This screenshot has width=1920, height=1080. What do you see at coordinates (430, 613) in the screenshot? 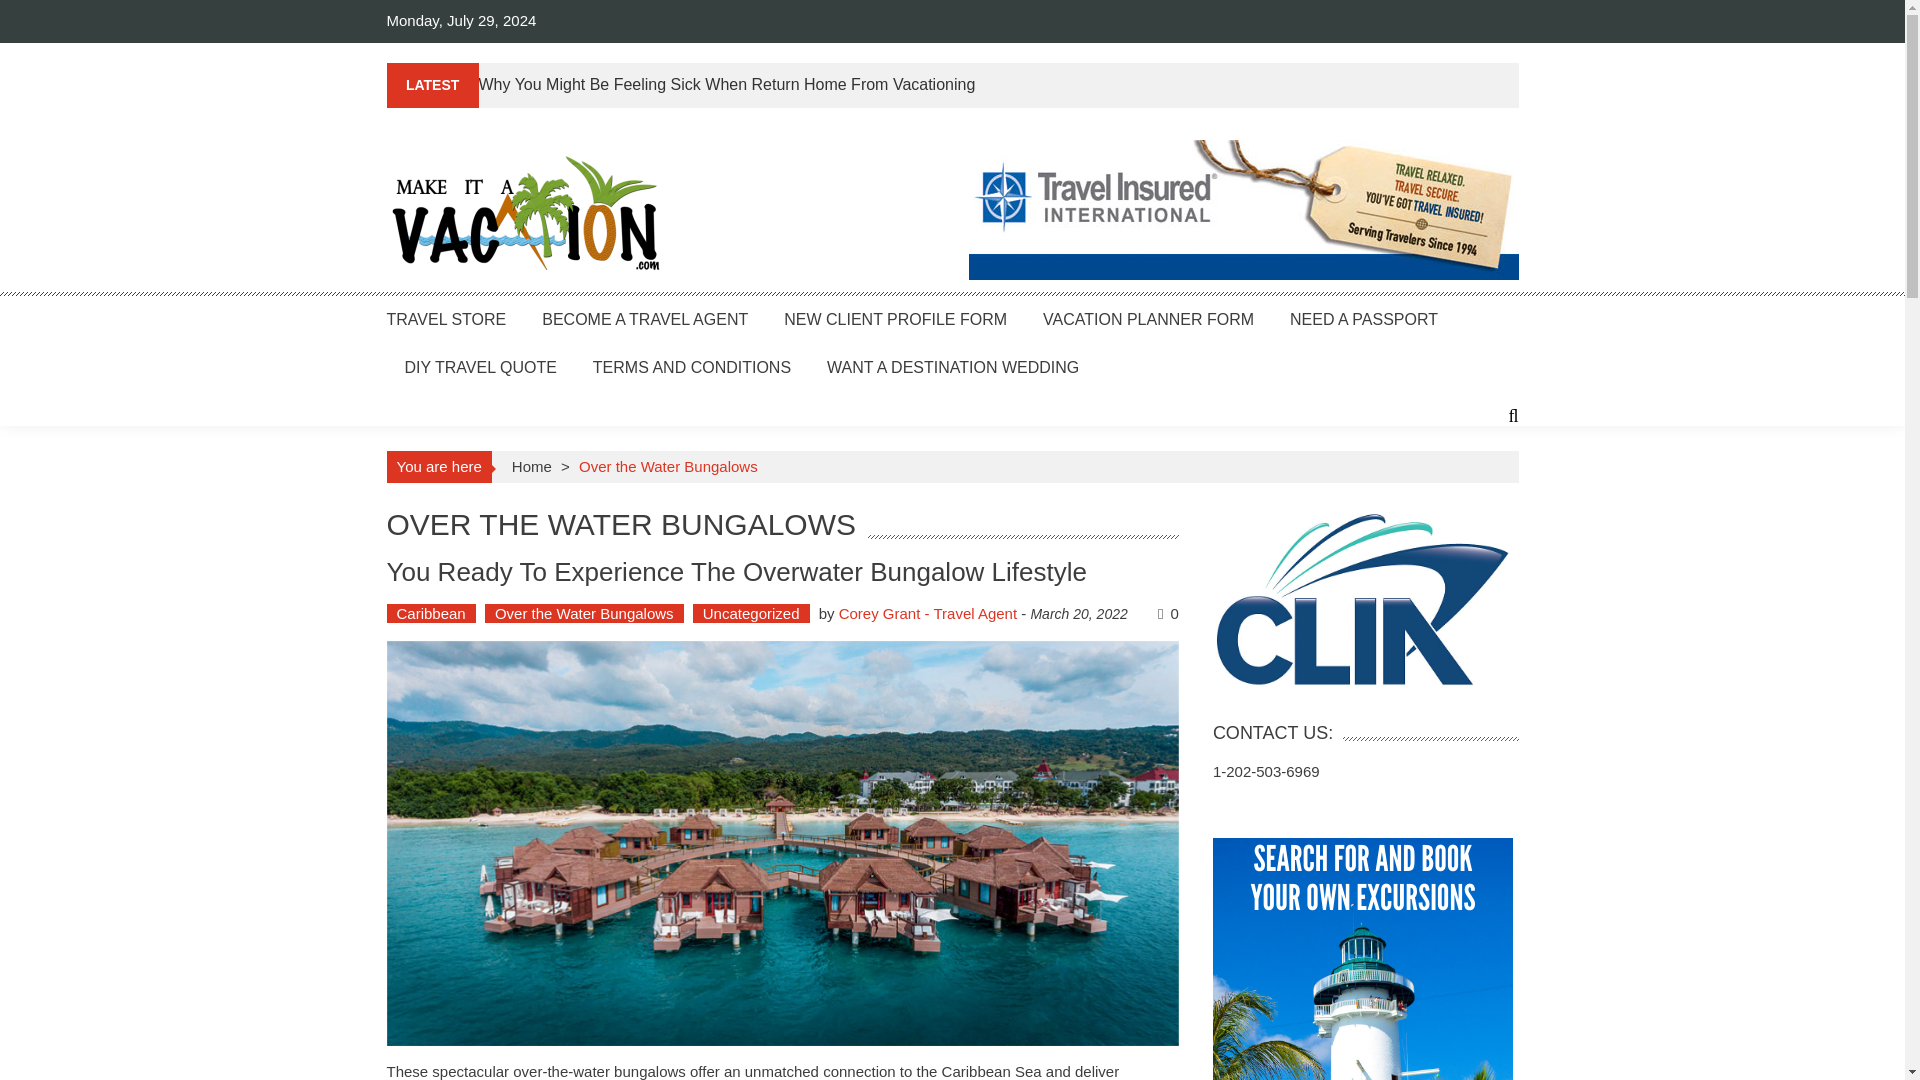
I see `Caribbean` at bounding box center [430, 613].